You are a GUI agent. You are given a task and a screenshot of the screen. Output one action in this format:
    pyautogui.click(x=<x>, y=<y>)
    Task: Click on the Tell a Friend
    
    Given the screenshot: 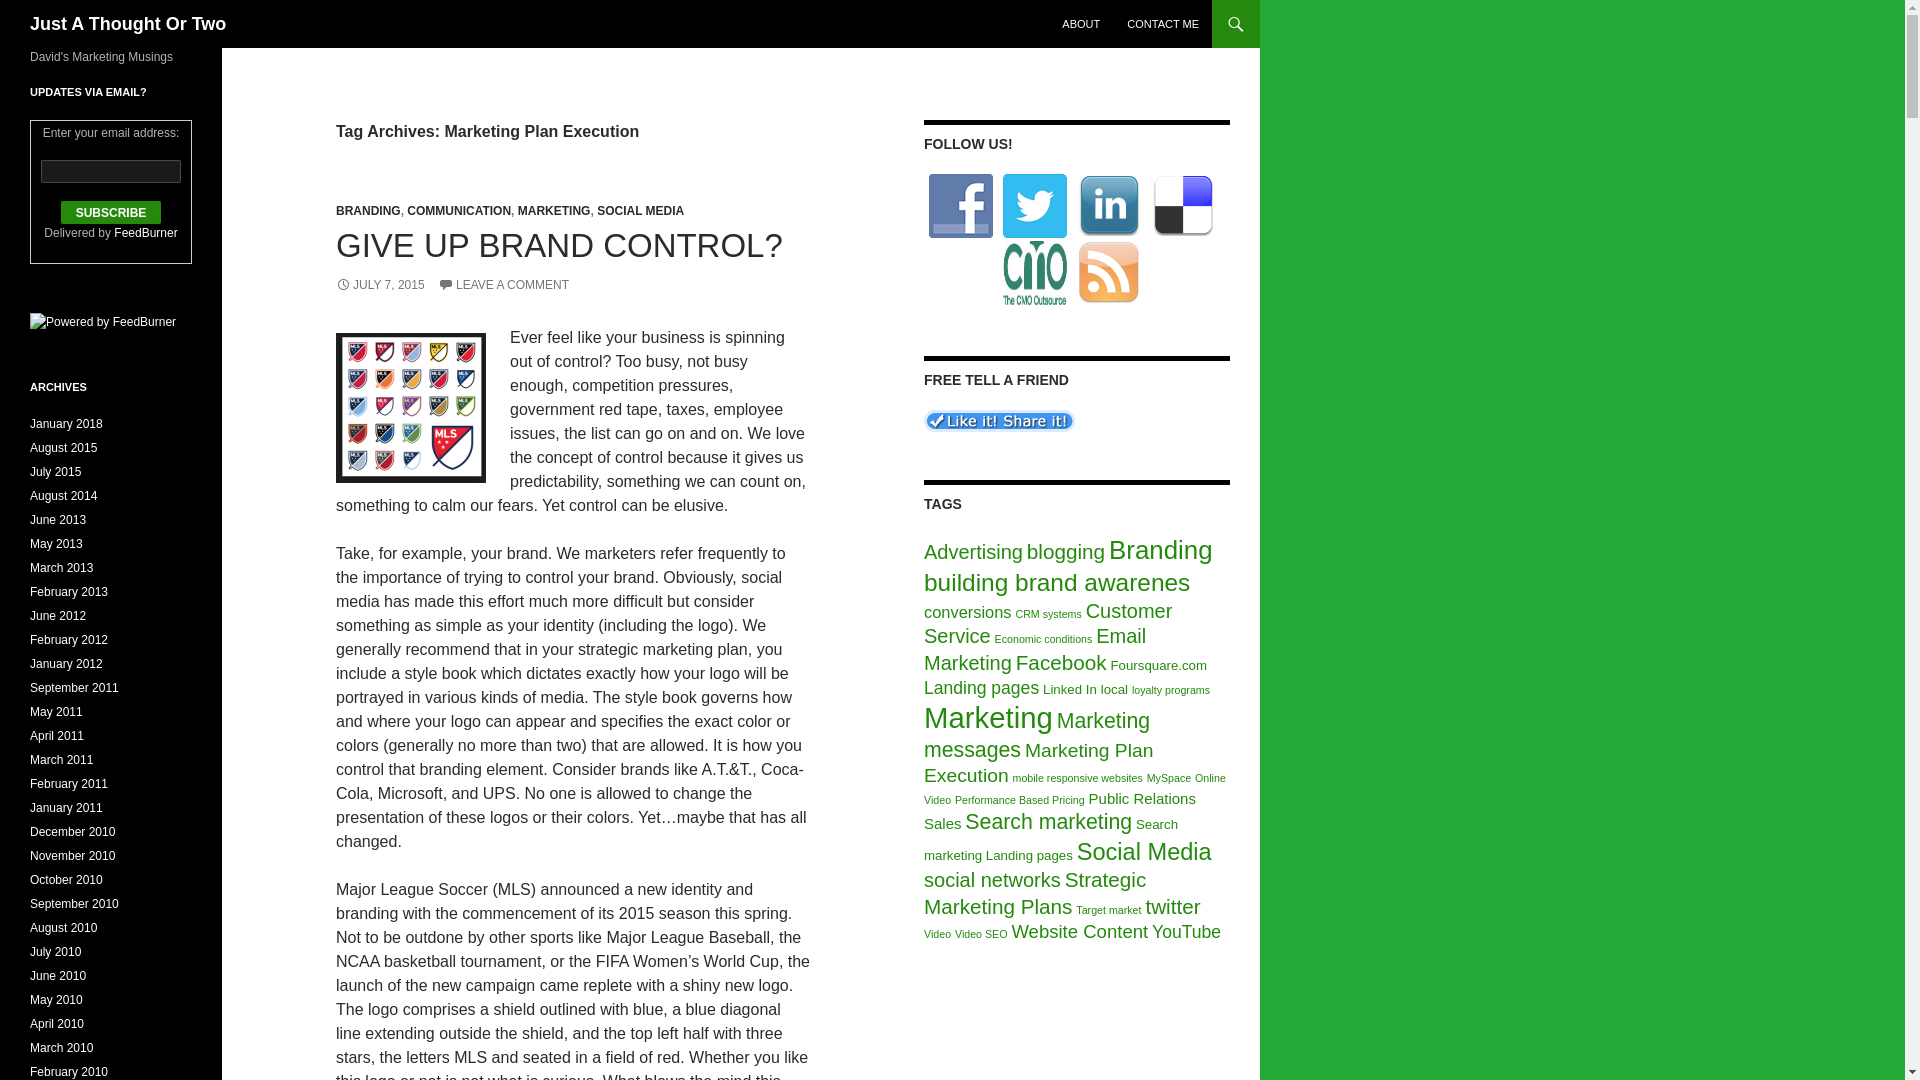 What is the action you would take?
    pyautogui.click(x=999, y=419)
    